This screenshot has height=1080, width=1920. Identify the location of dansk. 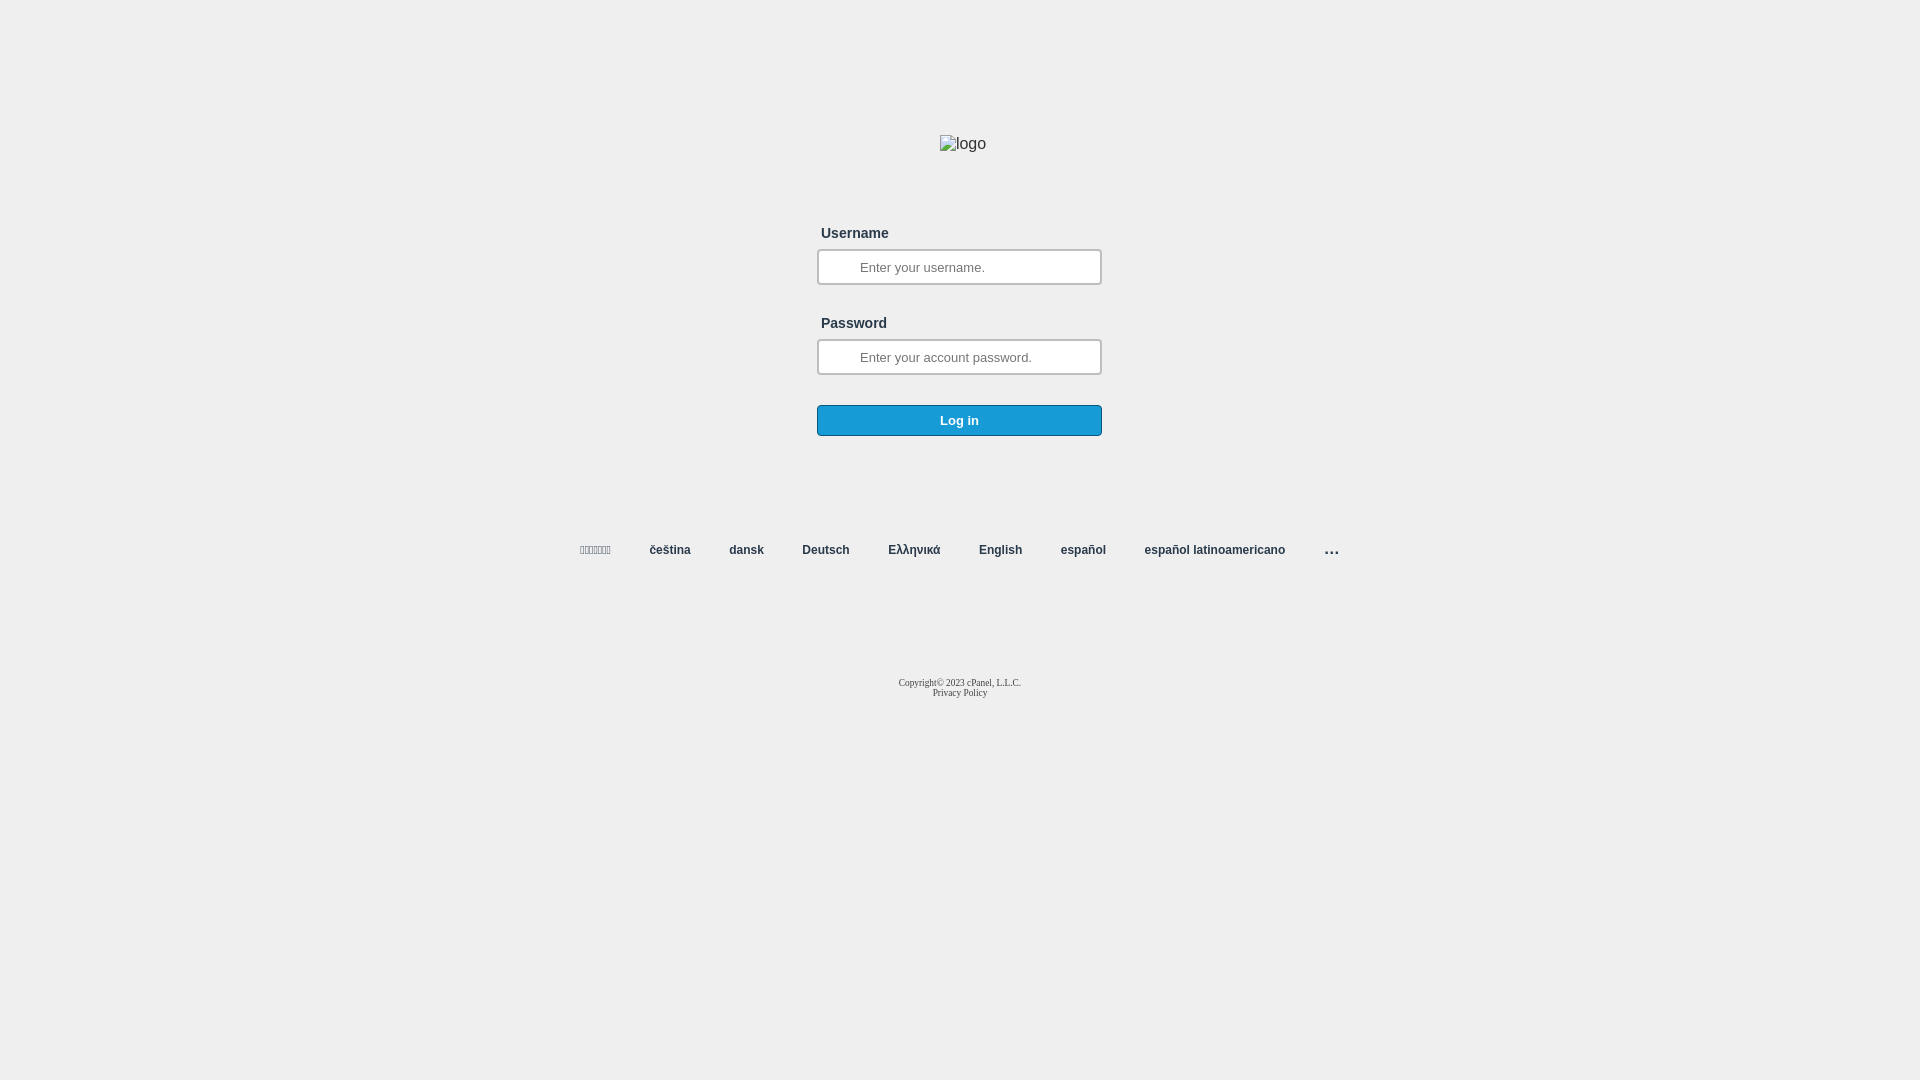
(746, 550).